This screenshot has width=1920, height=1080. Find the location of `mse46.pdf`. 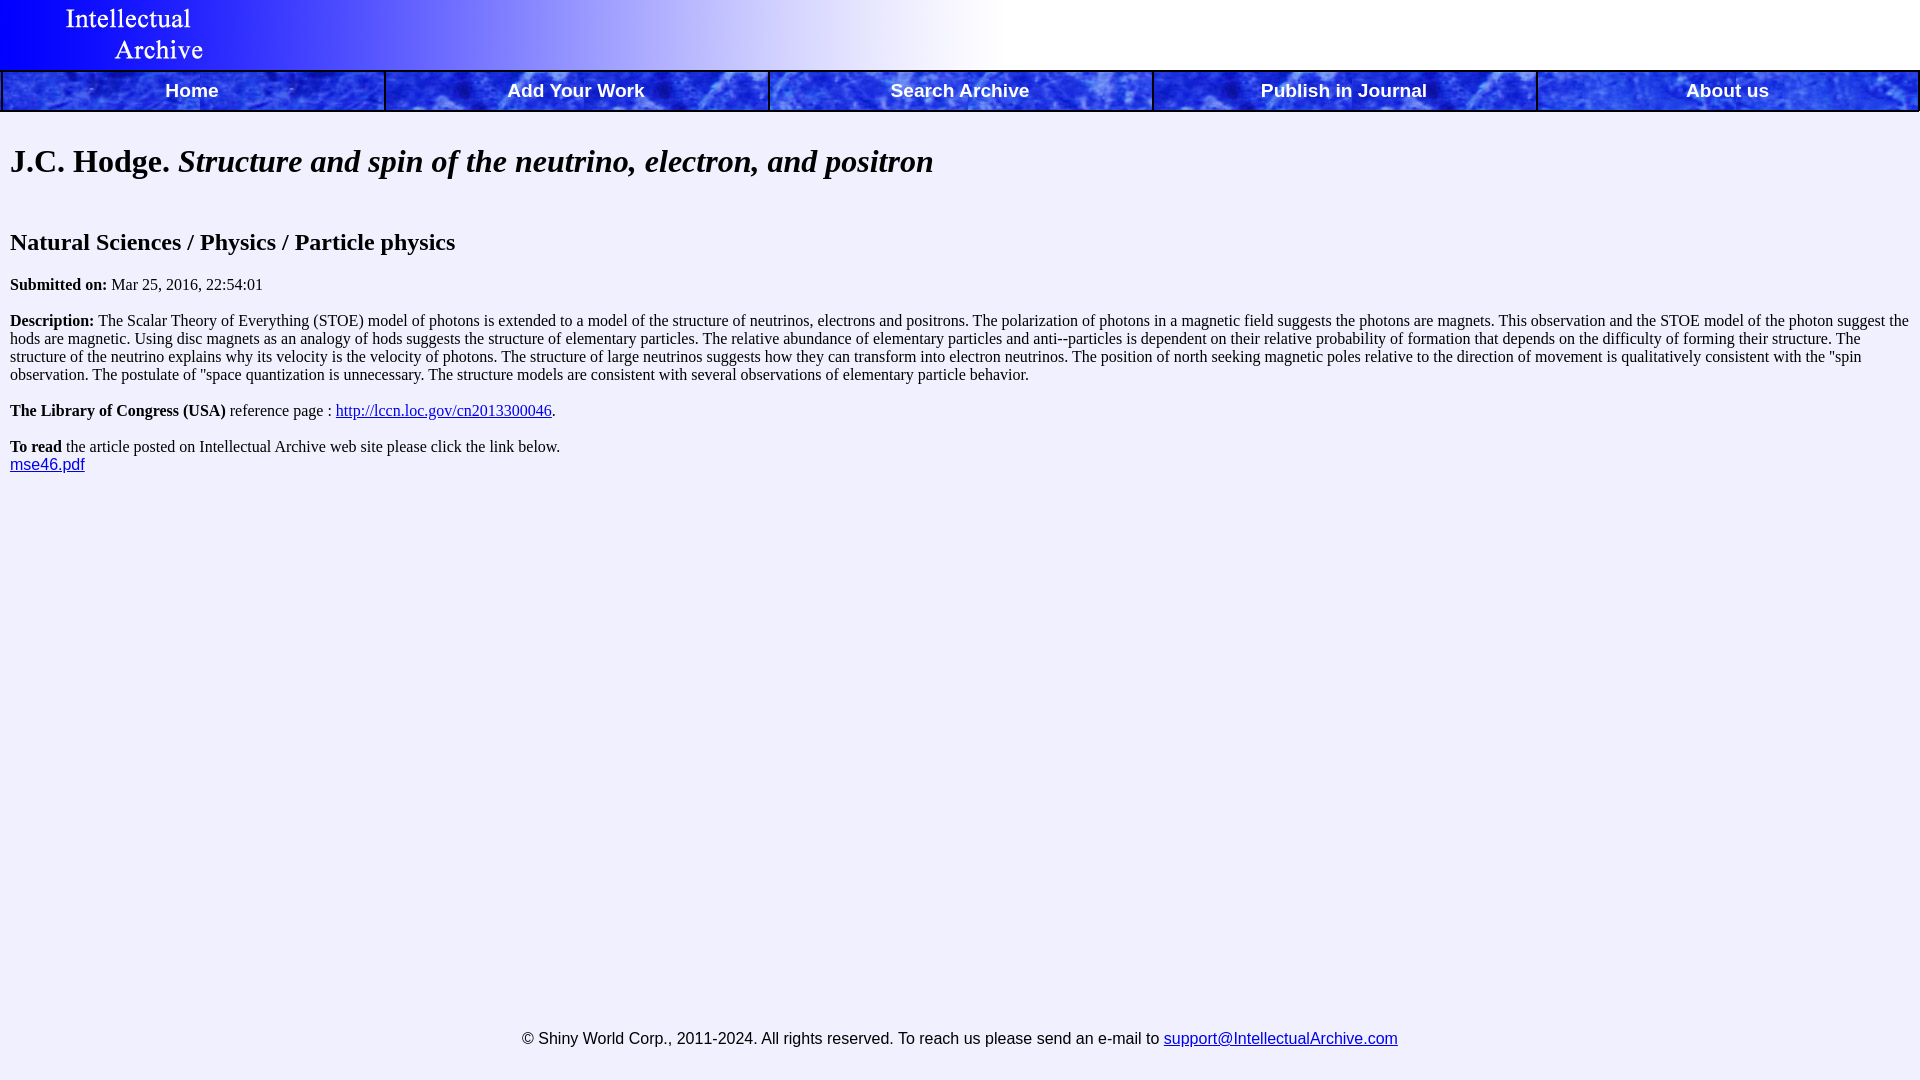

mse46.pdf is located at coordinates (46, 464).